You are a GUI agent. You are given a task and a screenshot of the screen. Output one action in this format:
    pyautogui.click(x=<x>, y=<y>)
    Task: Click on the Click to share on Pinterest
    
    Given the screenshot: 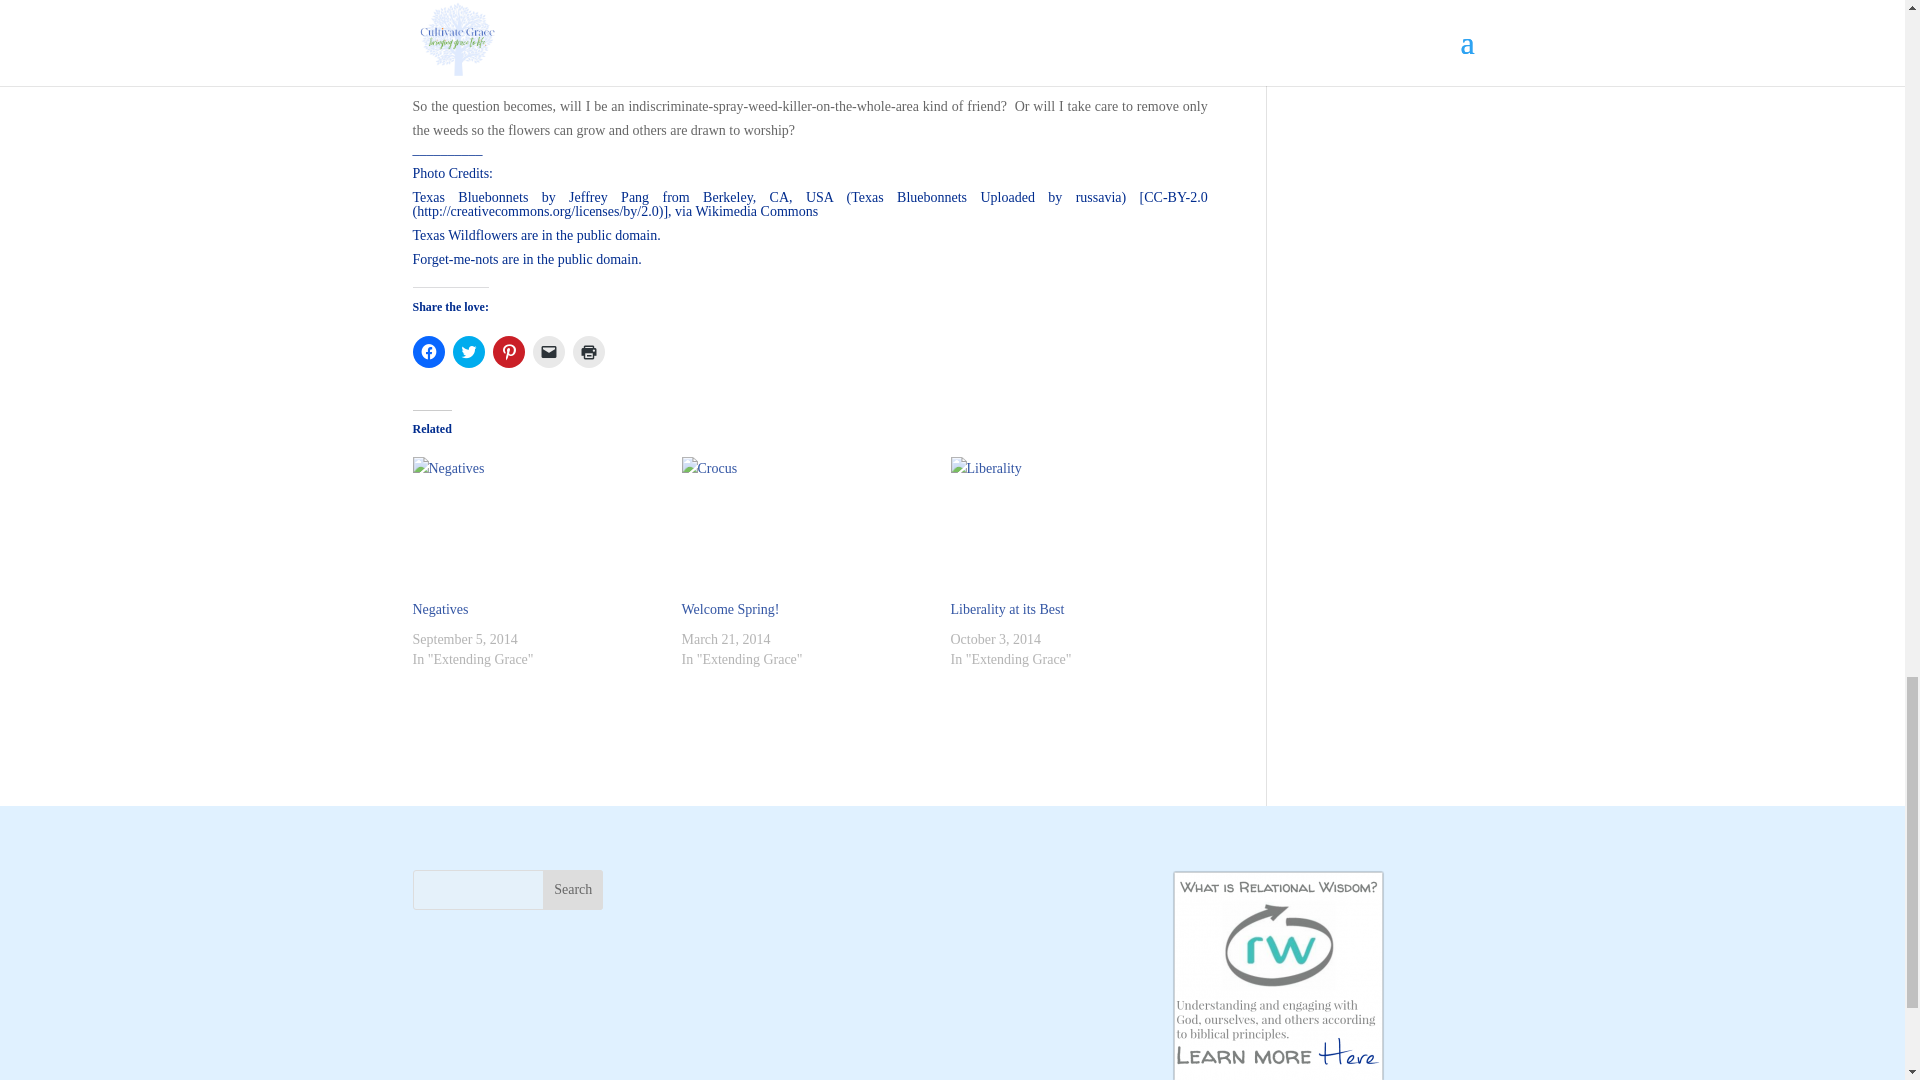 What is the action you would take?
    pyautogui.click(x=508, y=352)
    